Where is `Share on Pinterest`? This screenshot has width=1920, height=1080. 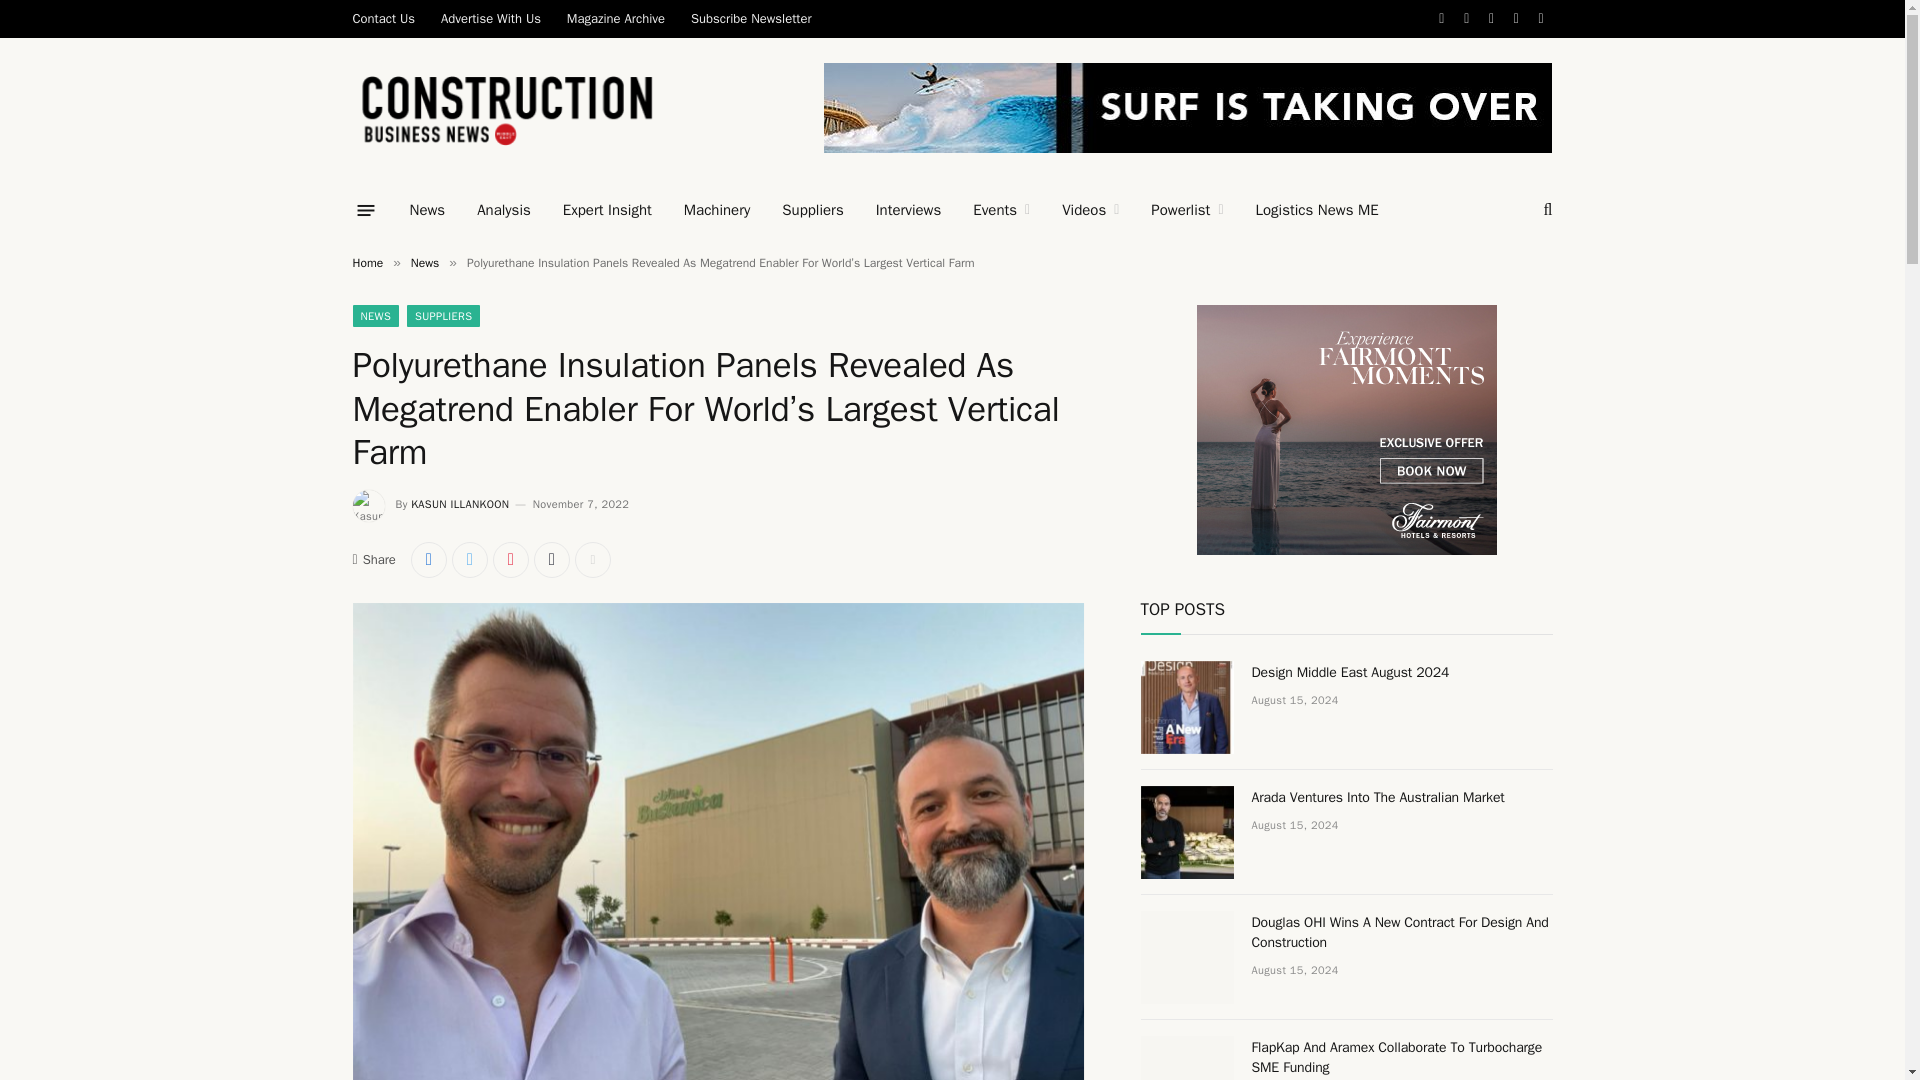 Share on Pinterest is located at coordinates (511, 560).